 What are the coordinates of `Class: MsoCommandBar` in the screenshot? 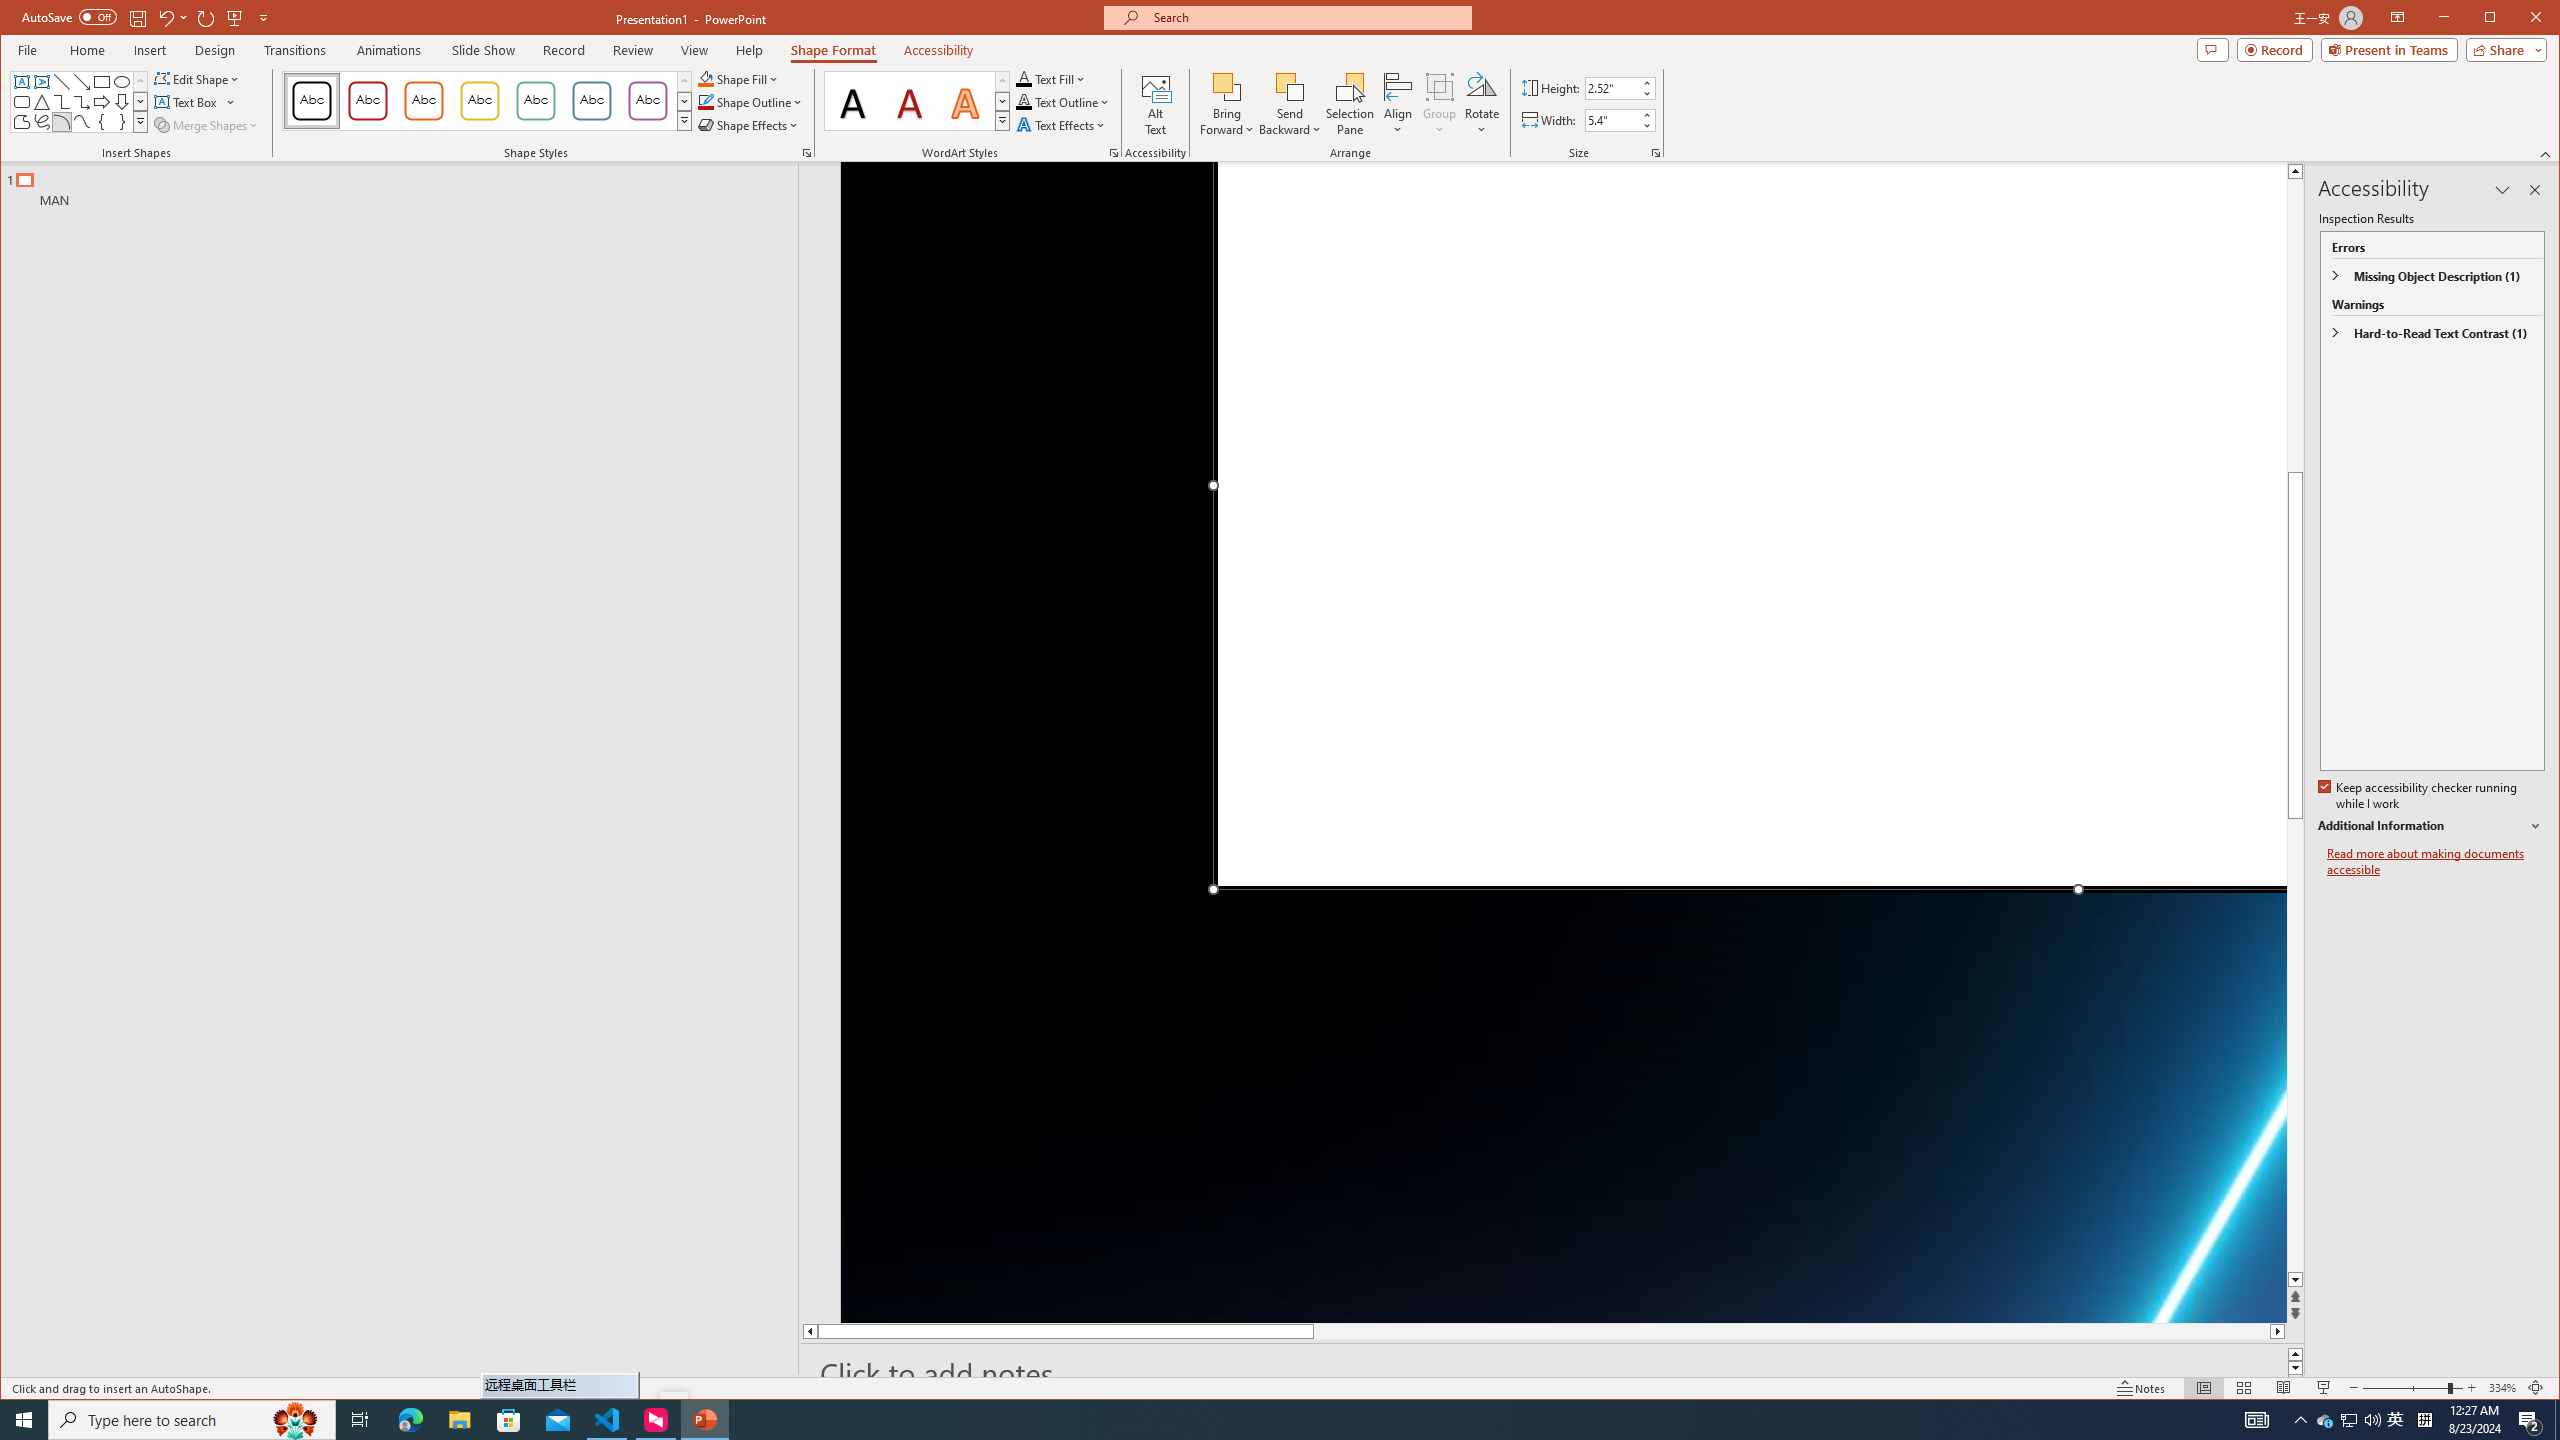 It's located at (1280, 1388).